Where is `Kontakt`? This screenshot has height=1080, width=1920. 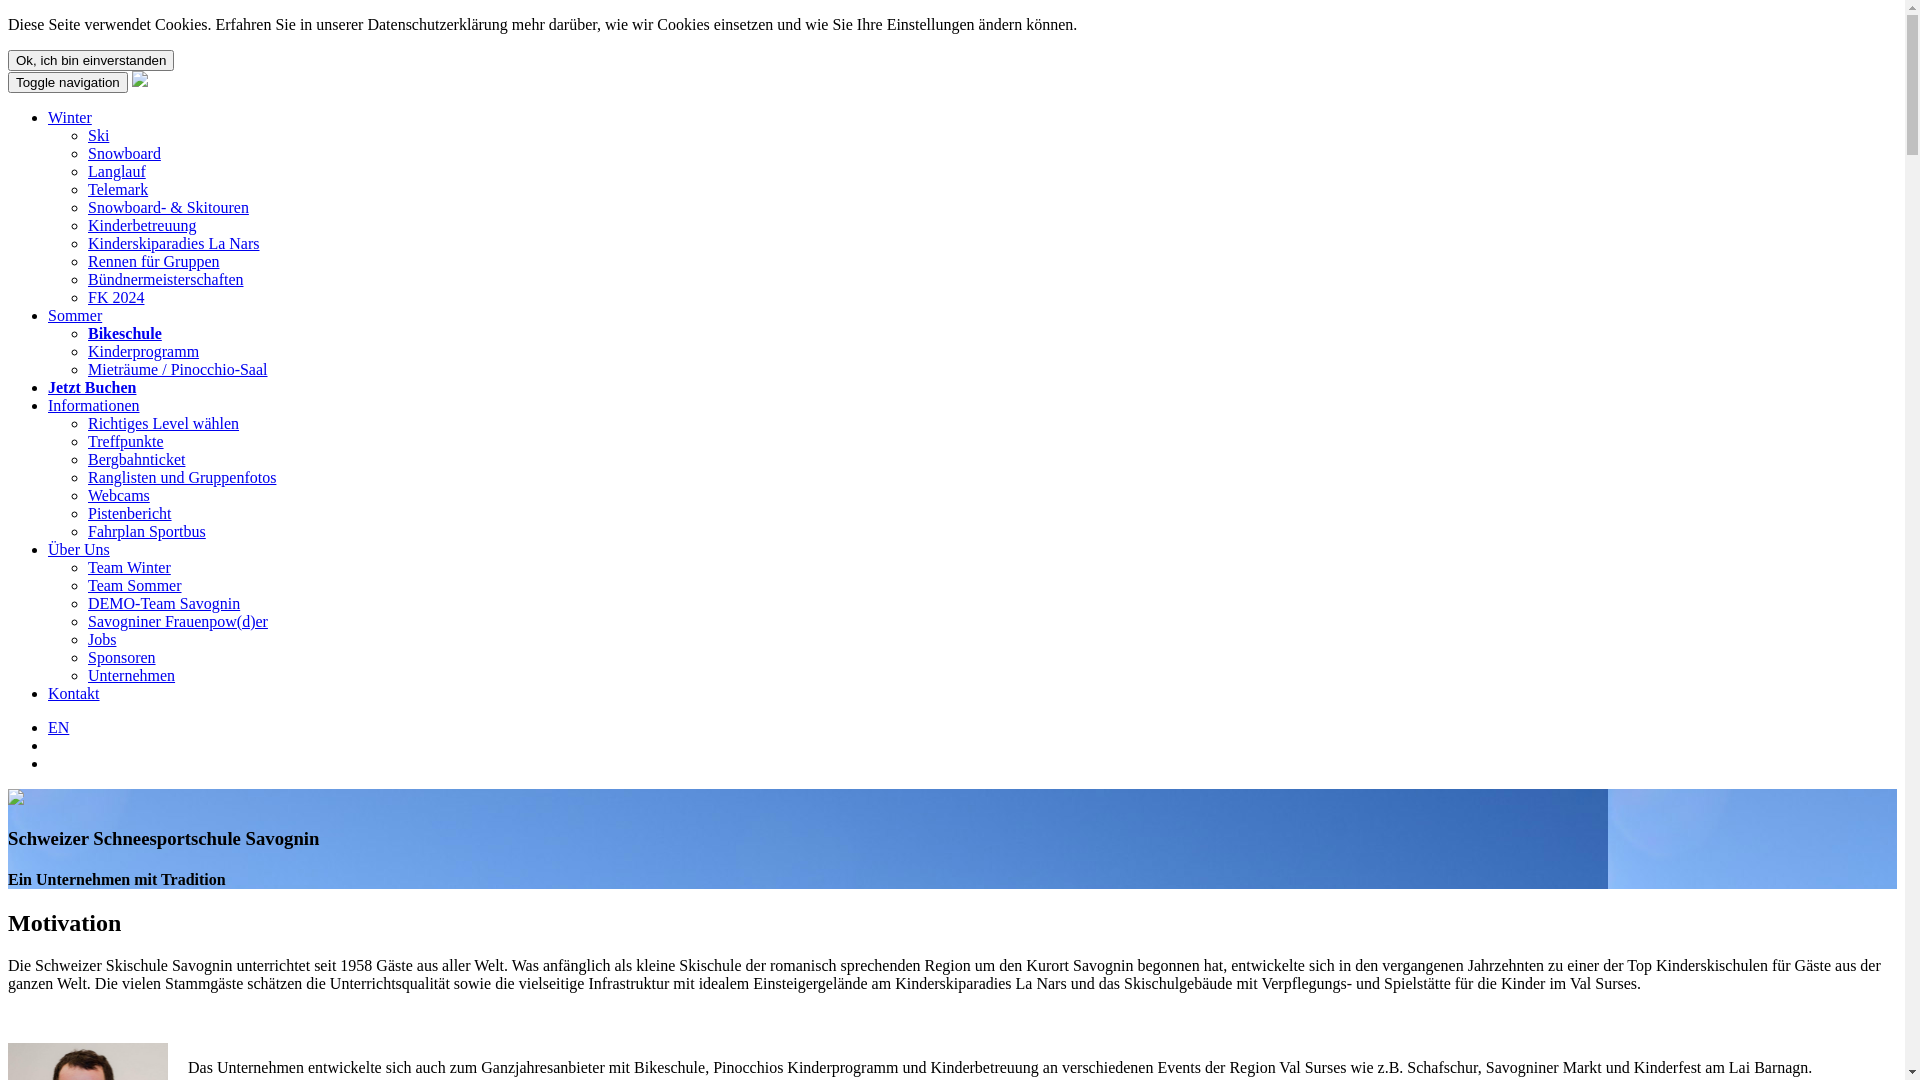 Kontakt is located at coordinates (74, 694).